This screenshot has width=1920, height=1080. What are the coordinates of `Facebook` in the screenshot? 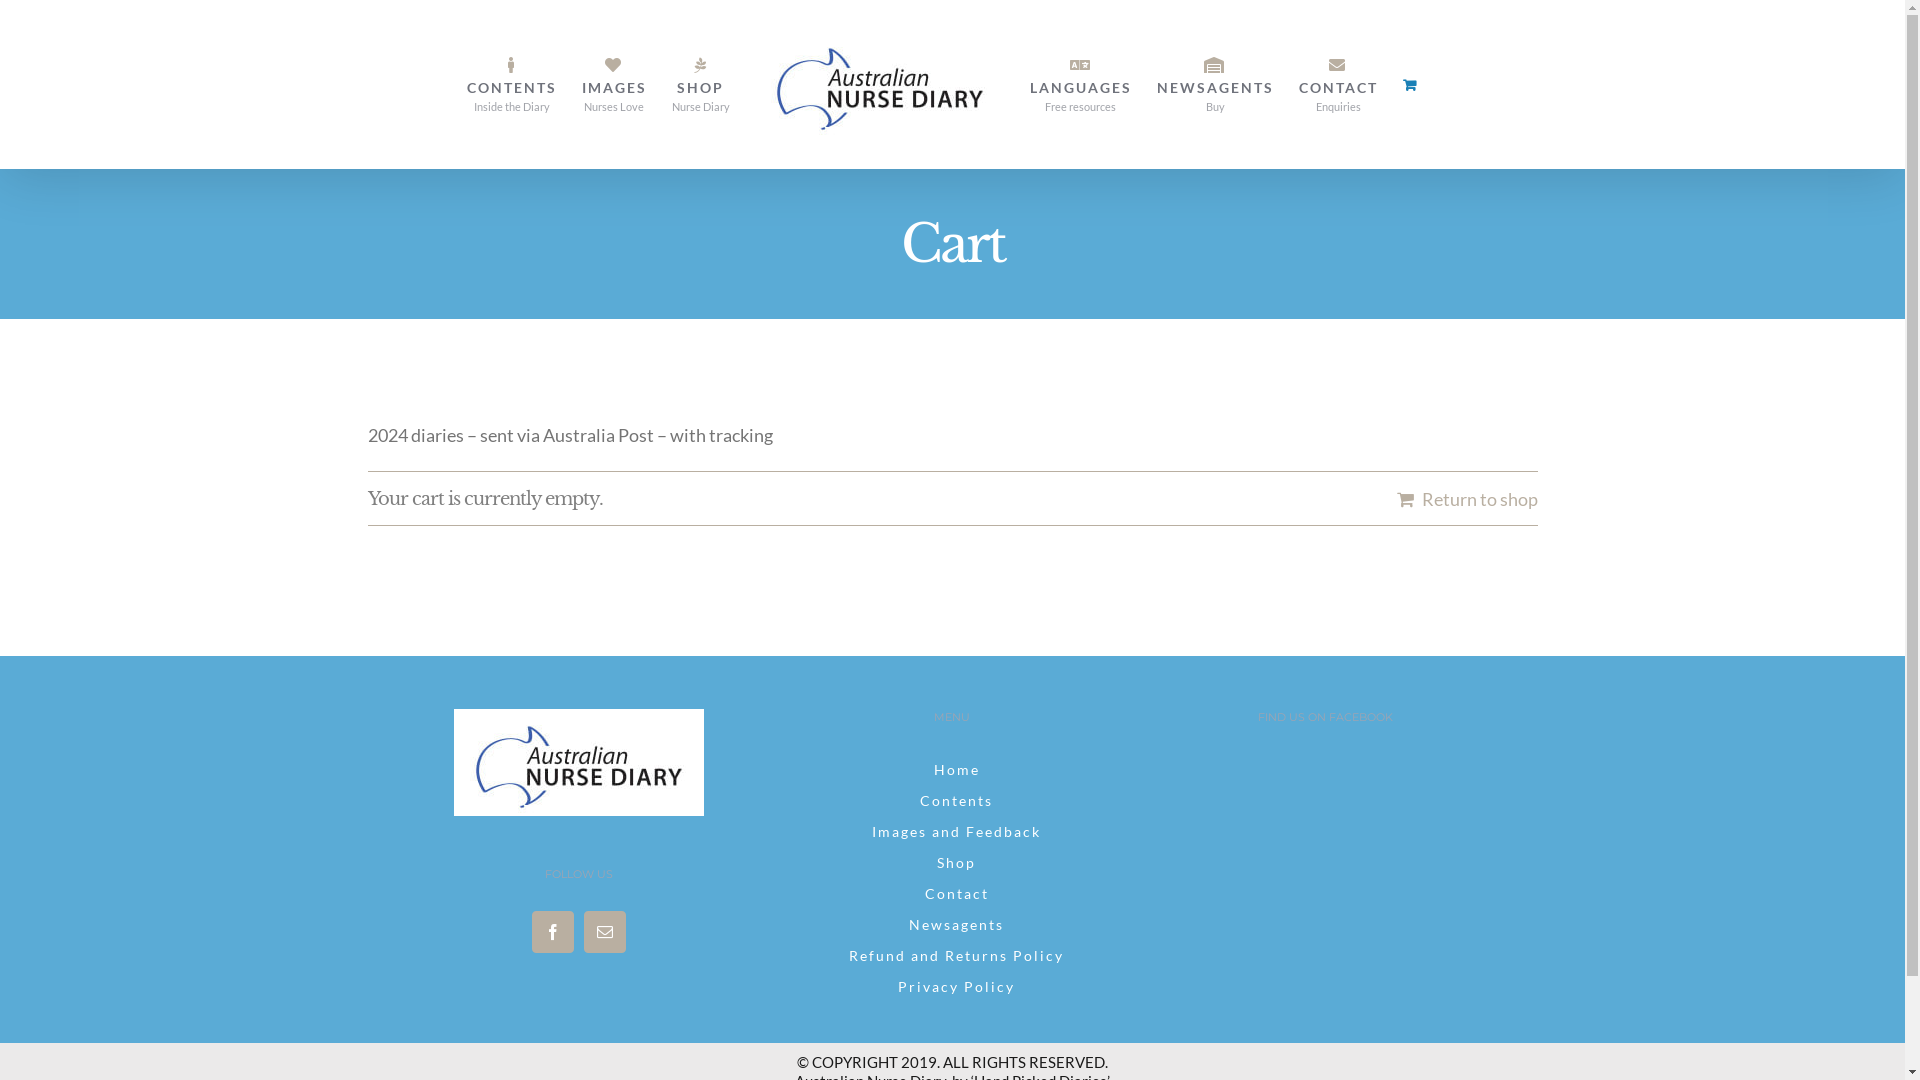 It's located at (553, 931).